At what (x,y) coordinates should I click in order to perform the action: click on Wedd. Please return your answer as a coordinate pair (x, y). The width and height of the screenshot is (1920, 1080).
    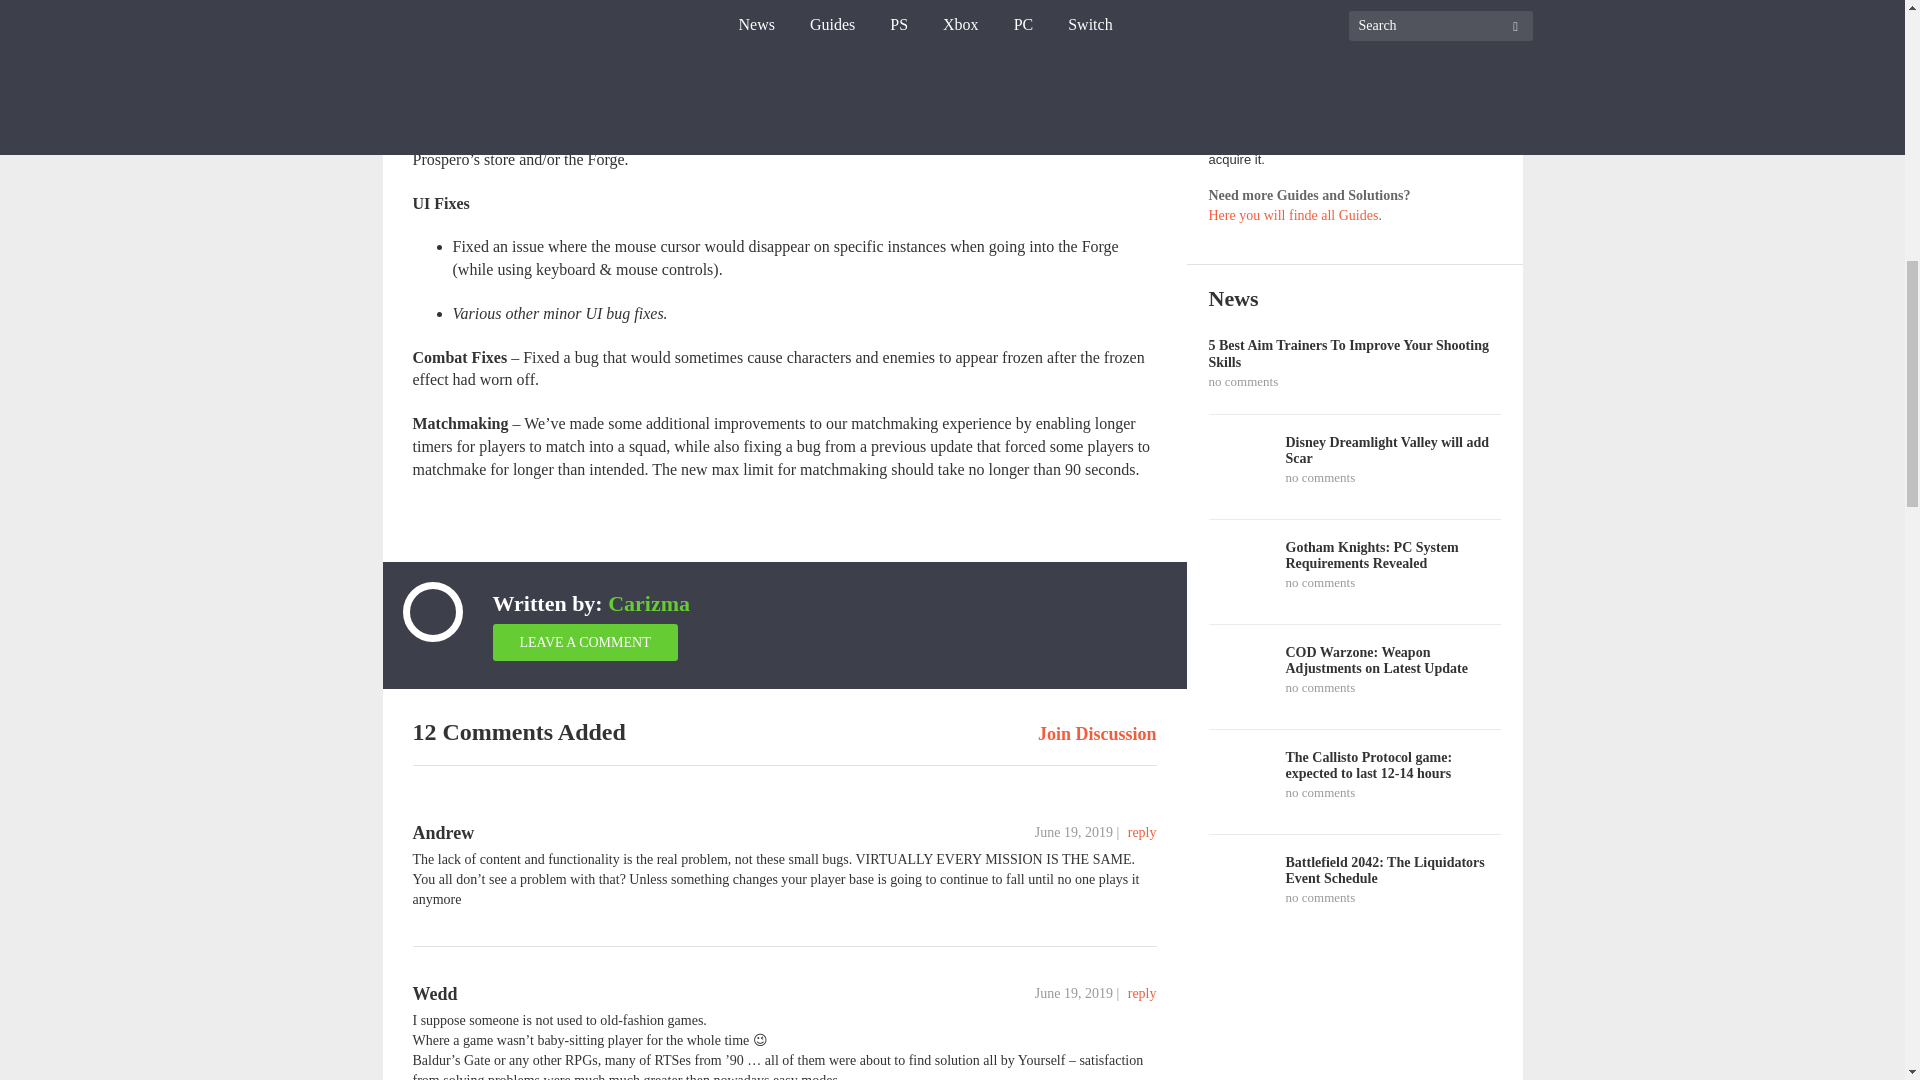
    Looking at the image, I should click on (434, 994).